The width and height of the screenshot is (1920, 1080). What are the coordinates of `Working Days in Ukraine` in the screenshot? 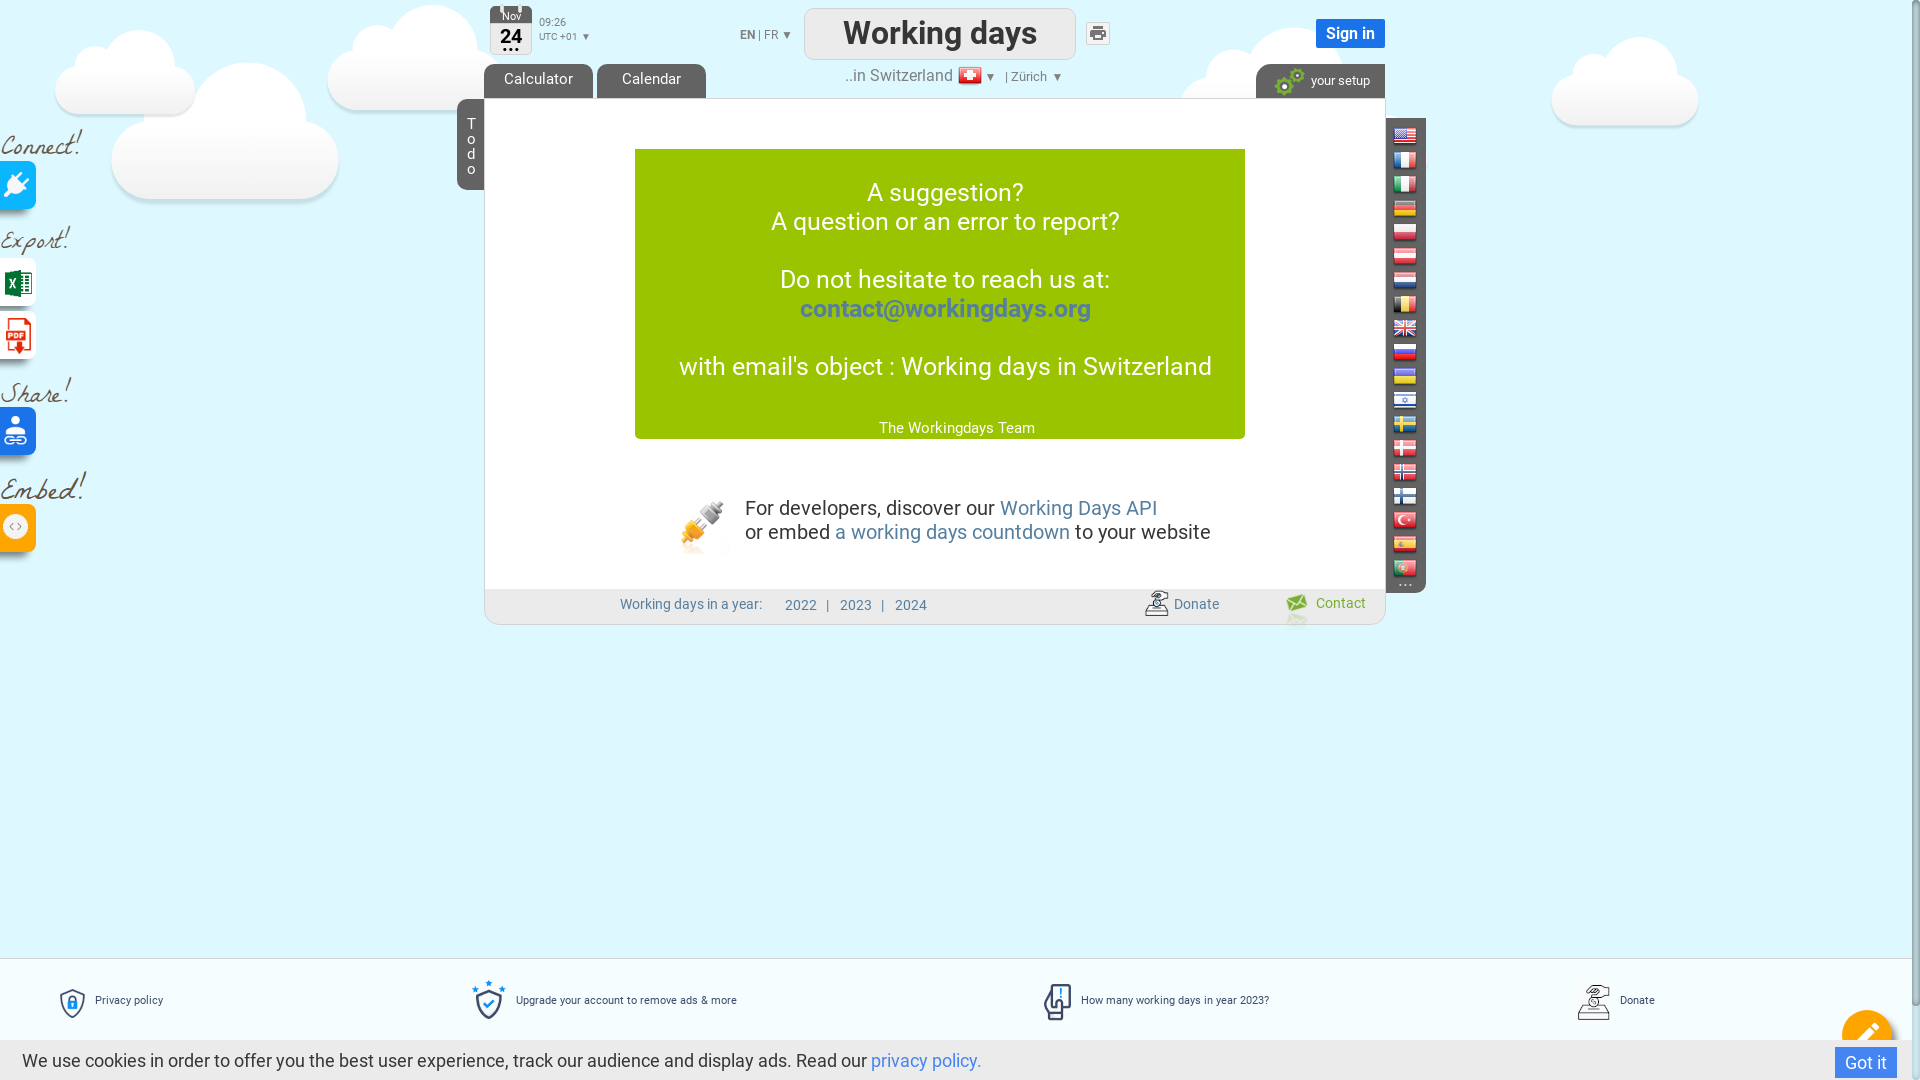 It's located at (1413, 376).